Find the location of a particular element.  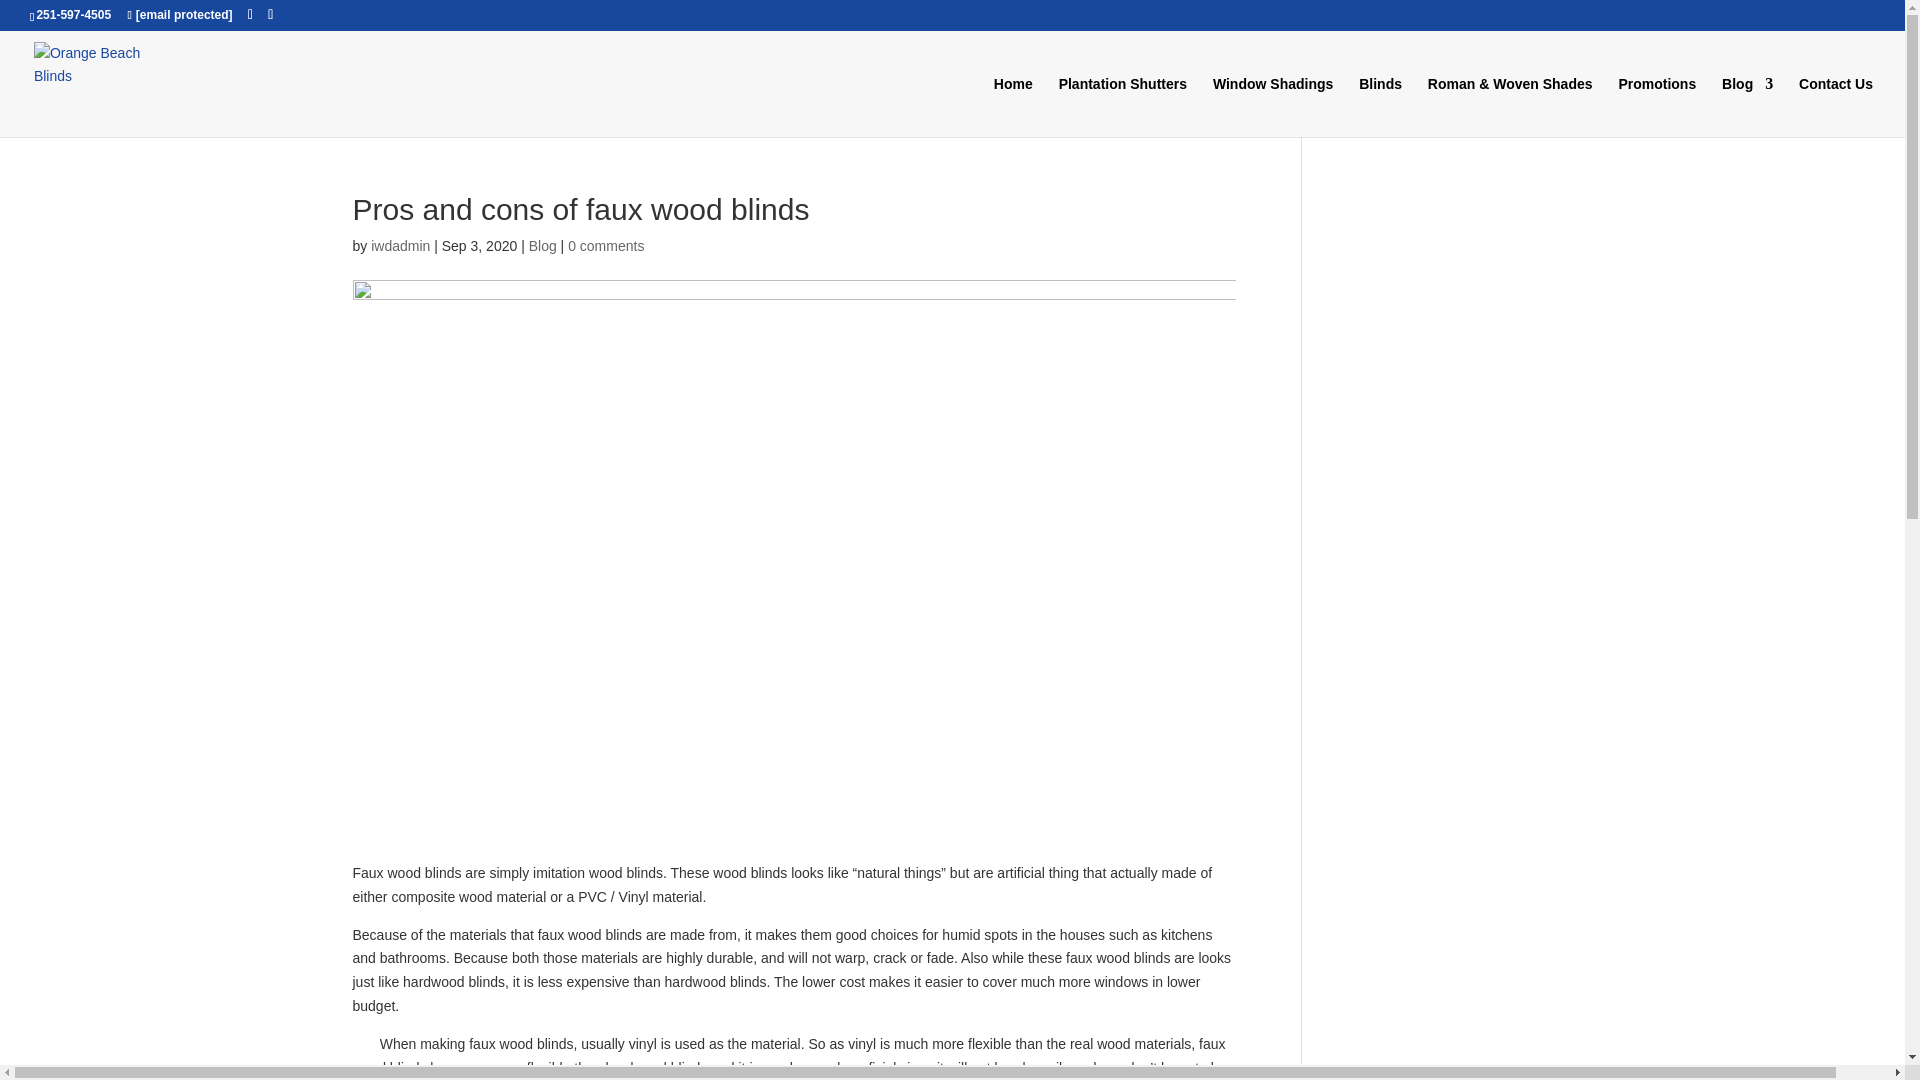

Window Shadings is located at coordinates (1272, 106).